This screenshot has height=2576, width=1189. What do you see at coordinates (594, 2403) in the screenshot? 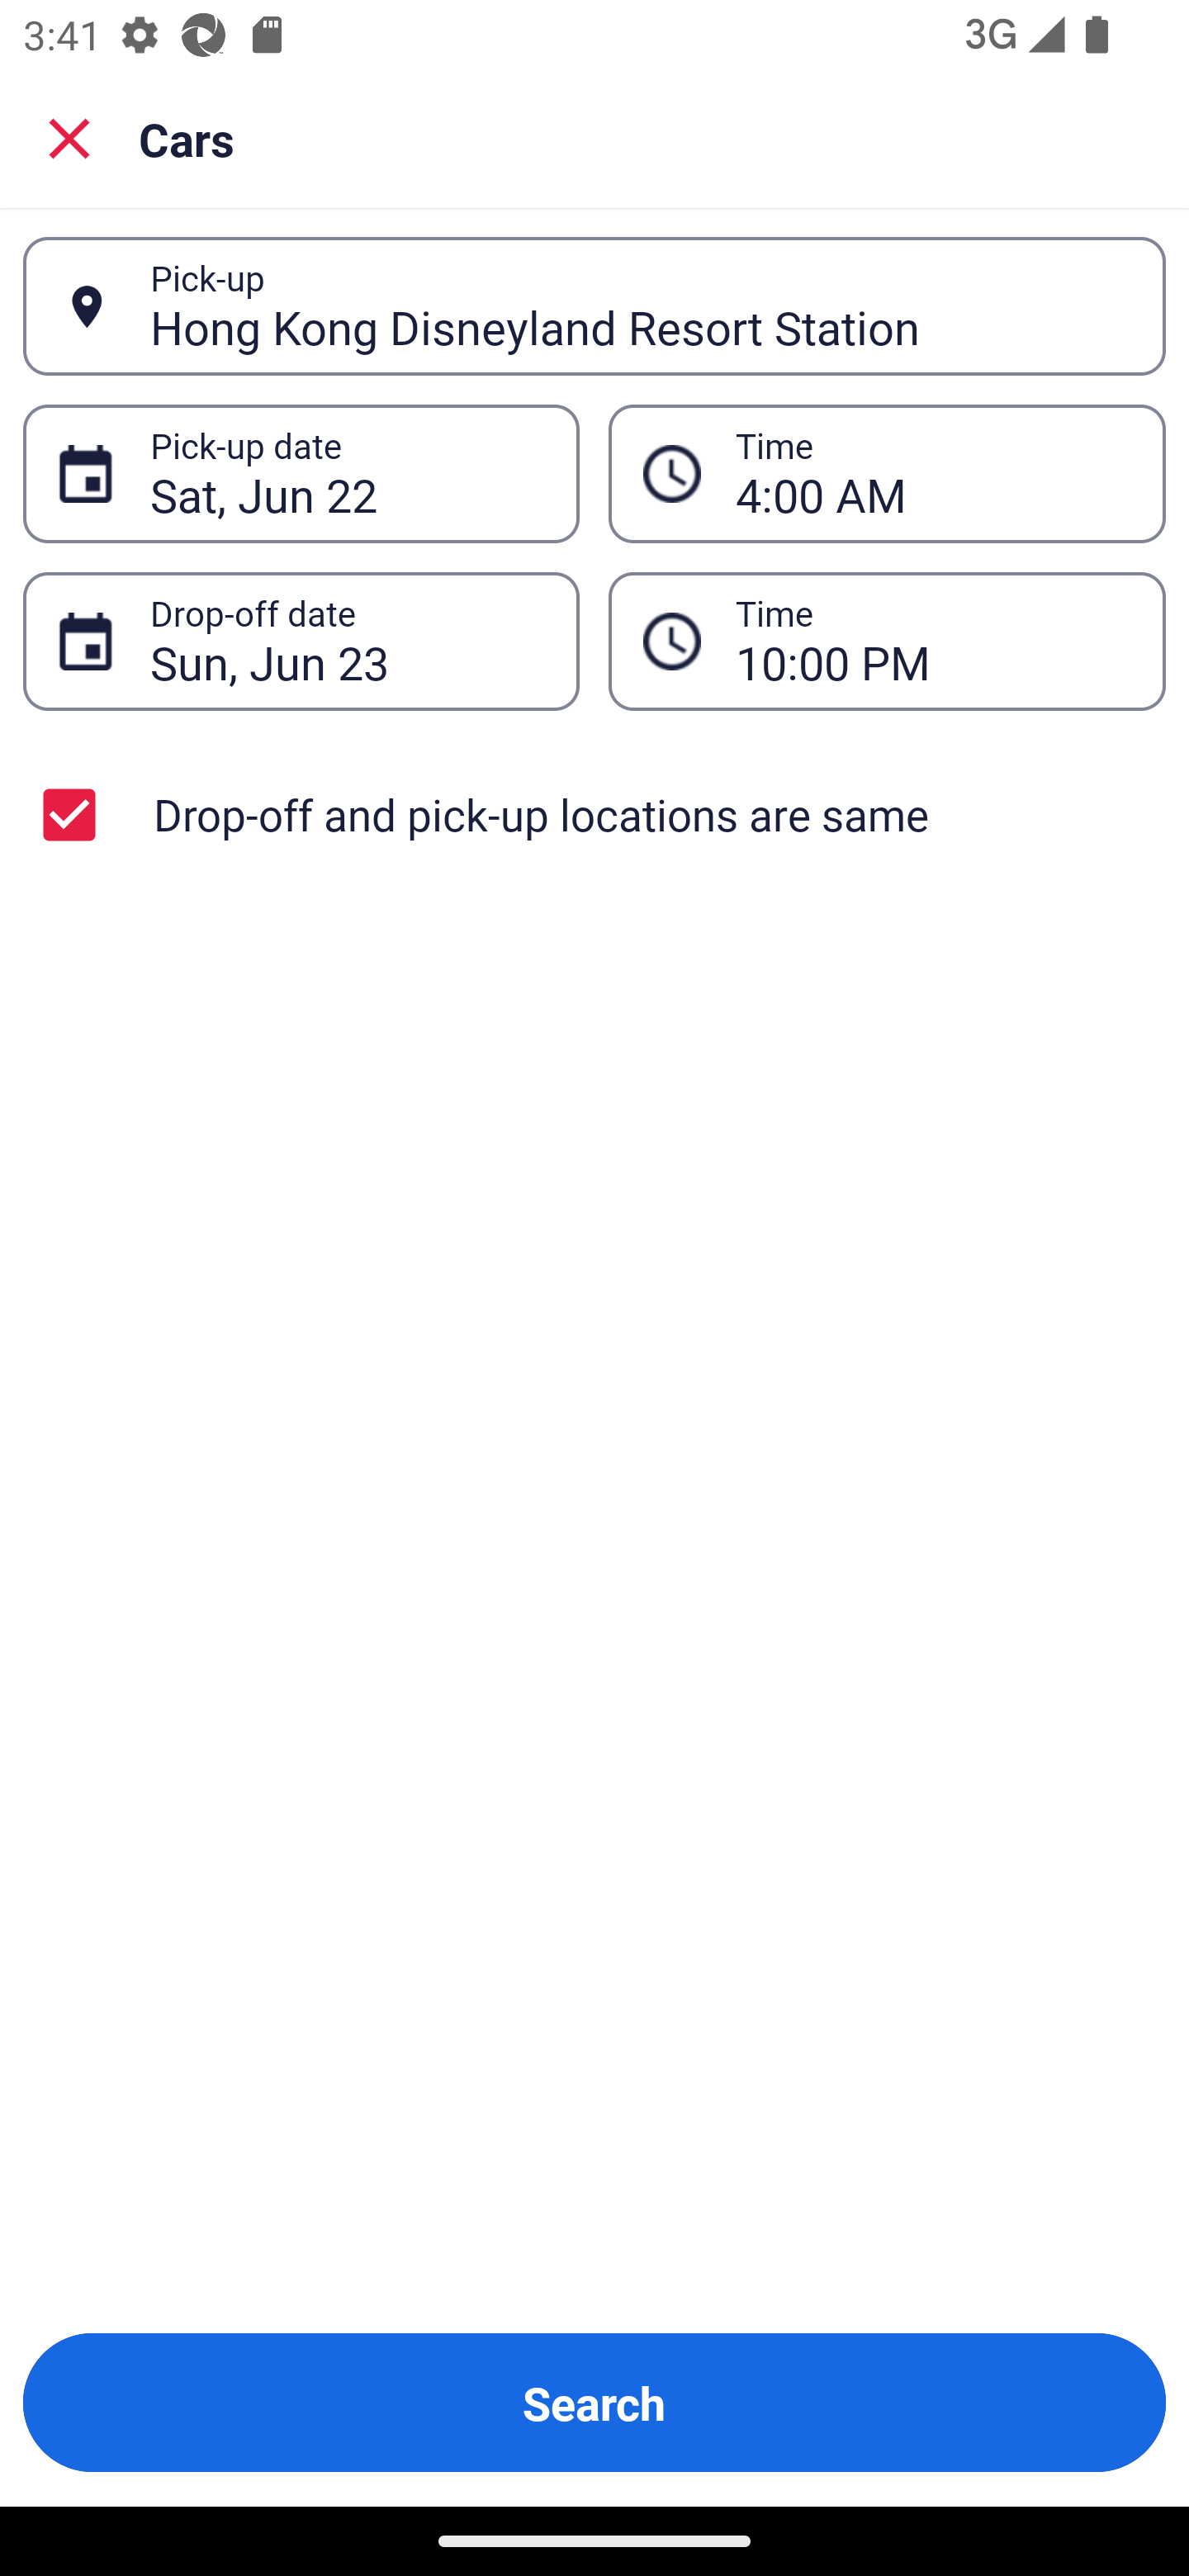
I see `Search Button Search` at bounding box center [594, 2403].